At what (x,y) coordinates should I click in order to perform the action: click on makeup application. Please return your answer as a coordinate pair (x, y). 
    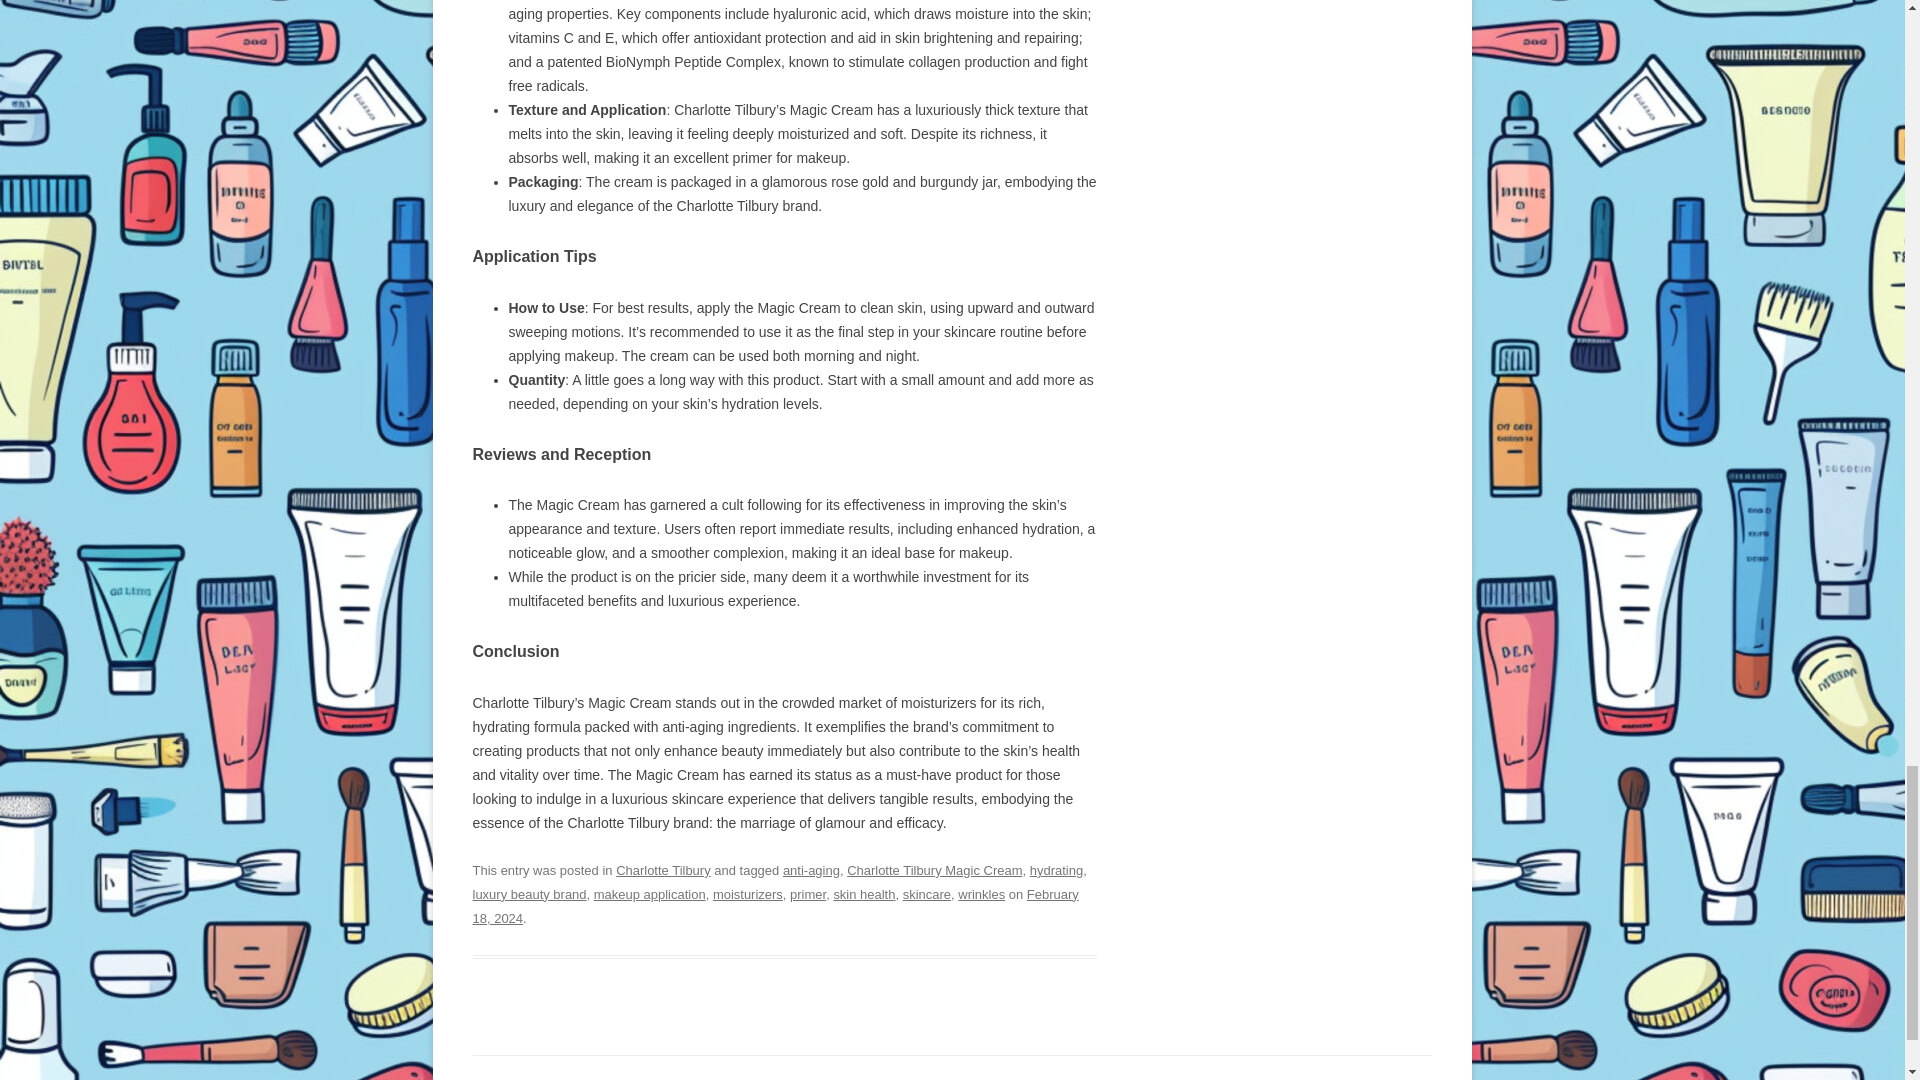
    Looking at the image, I should click on (650, 894).